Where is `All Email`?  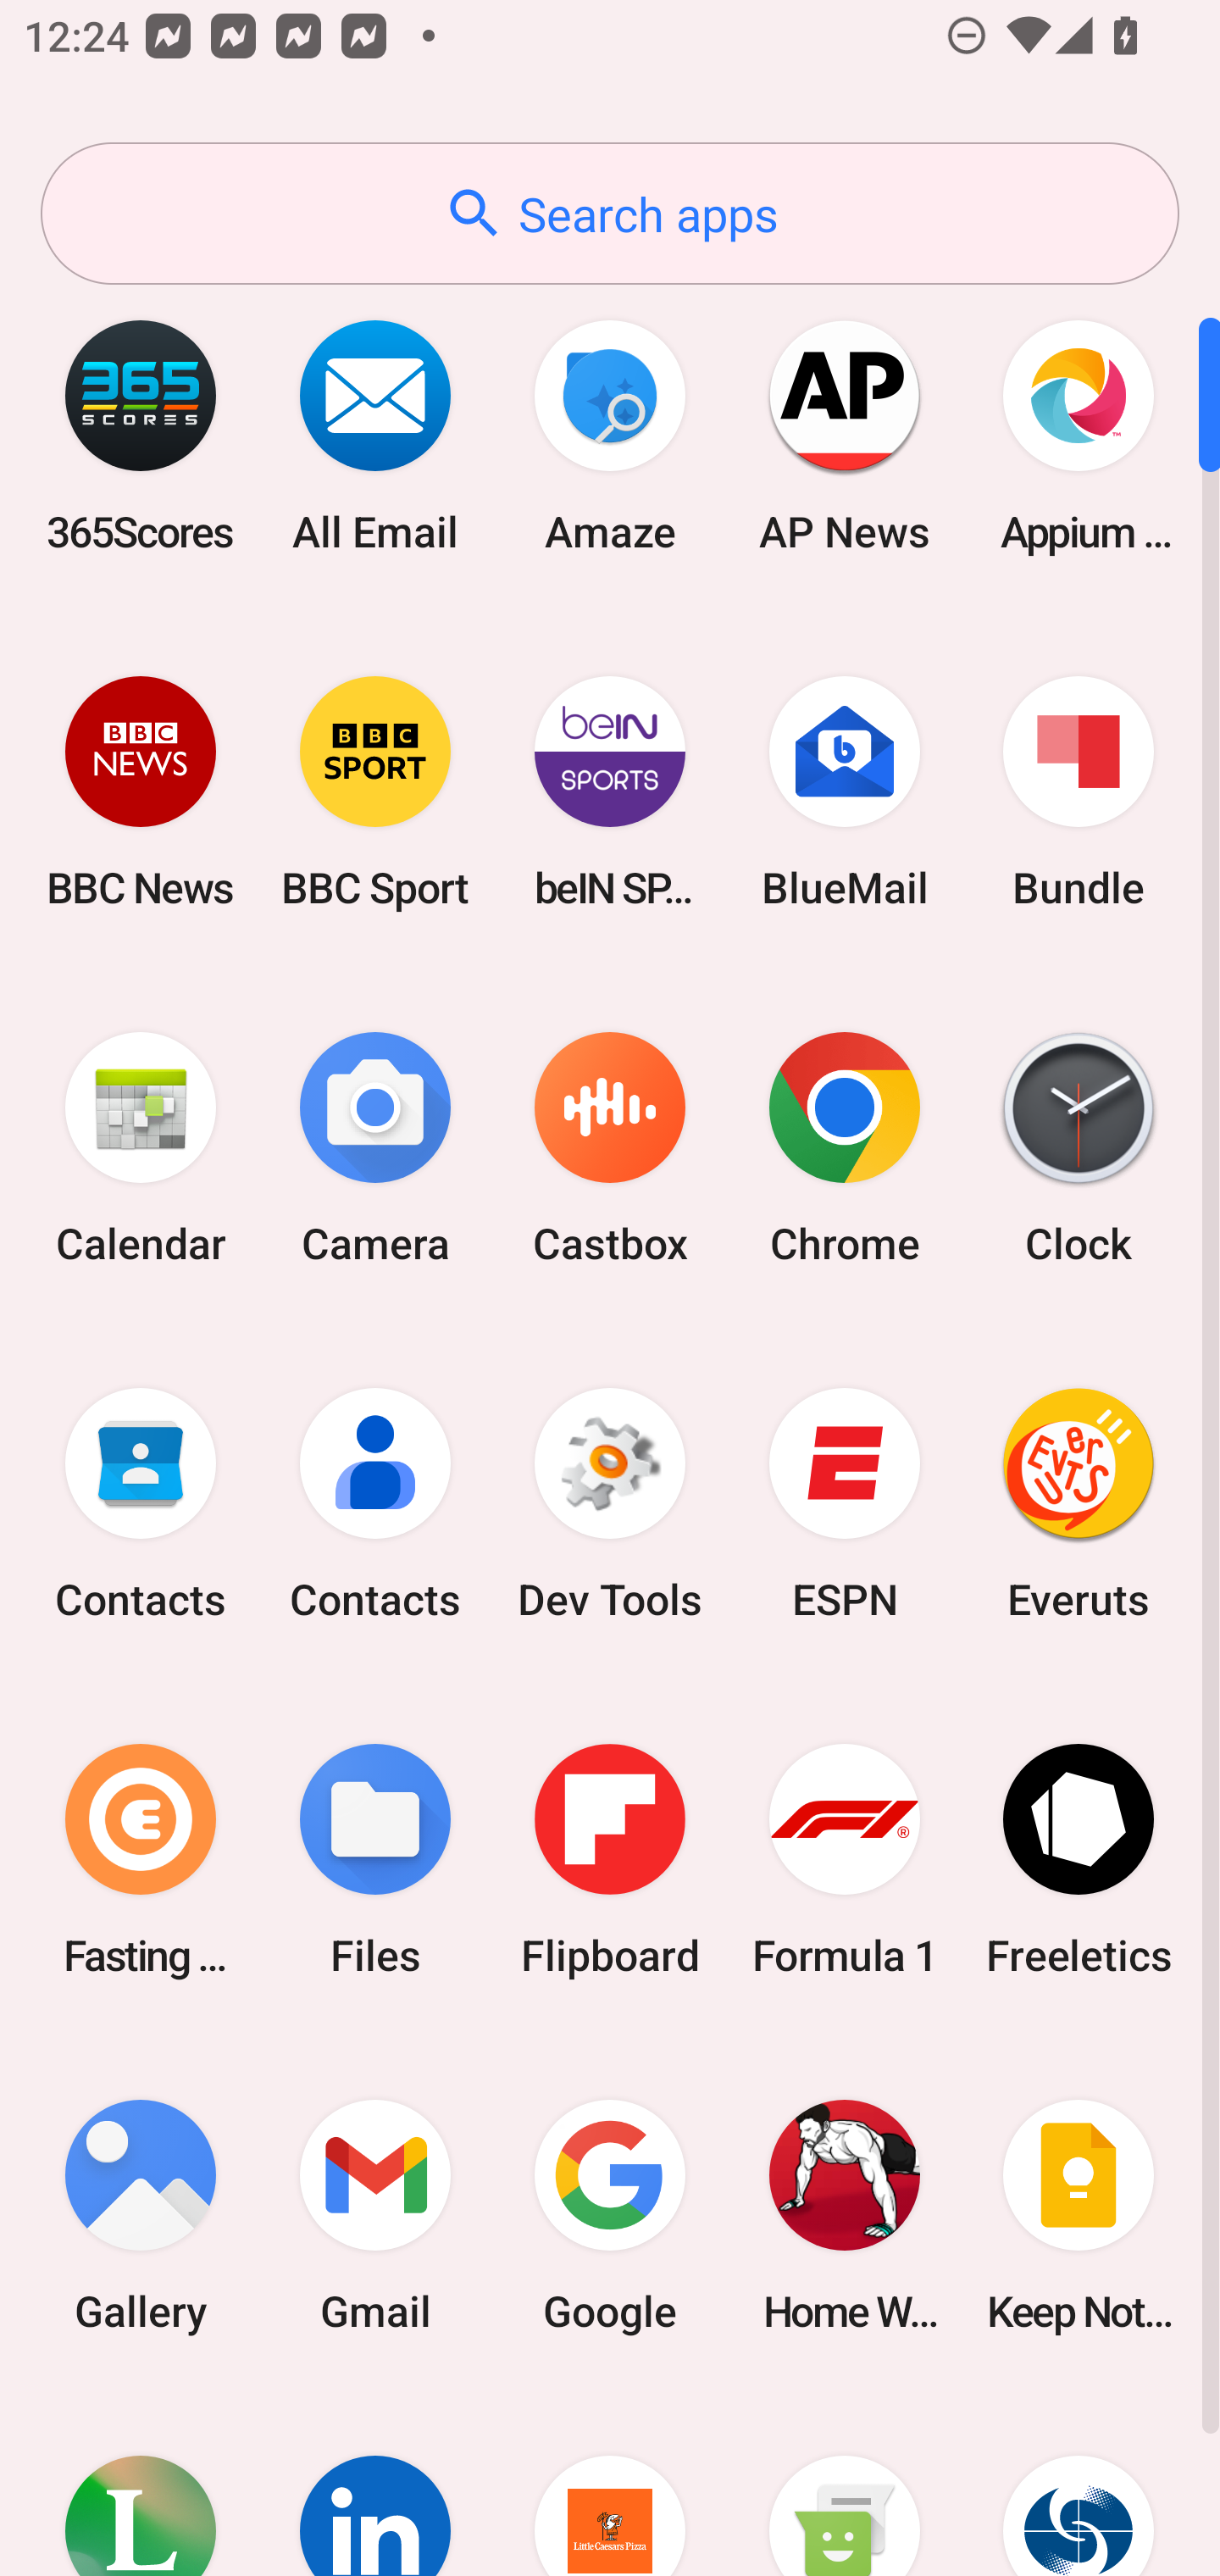 All Email is located at coordinates (375, 436).